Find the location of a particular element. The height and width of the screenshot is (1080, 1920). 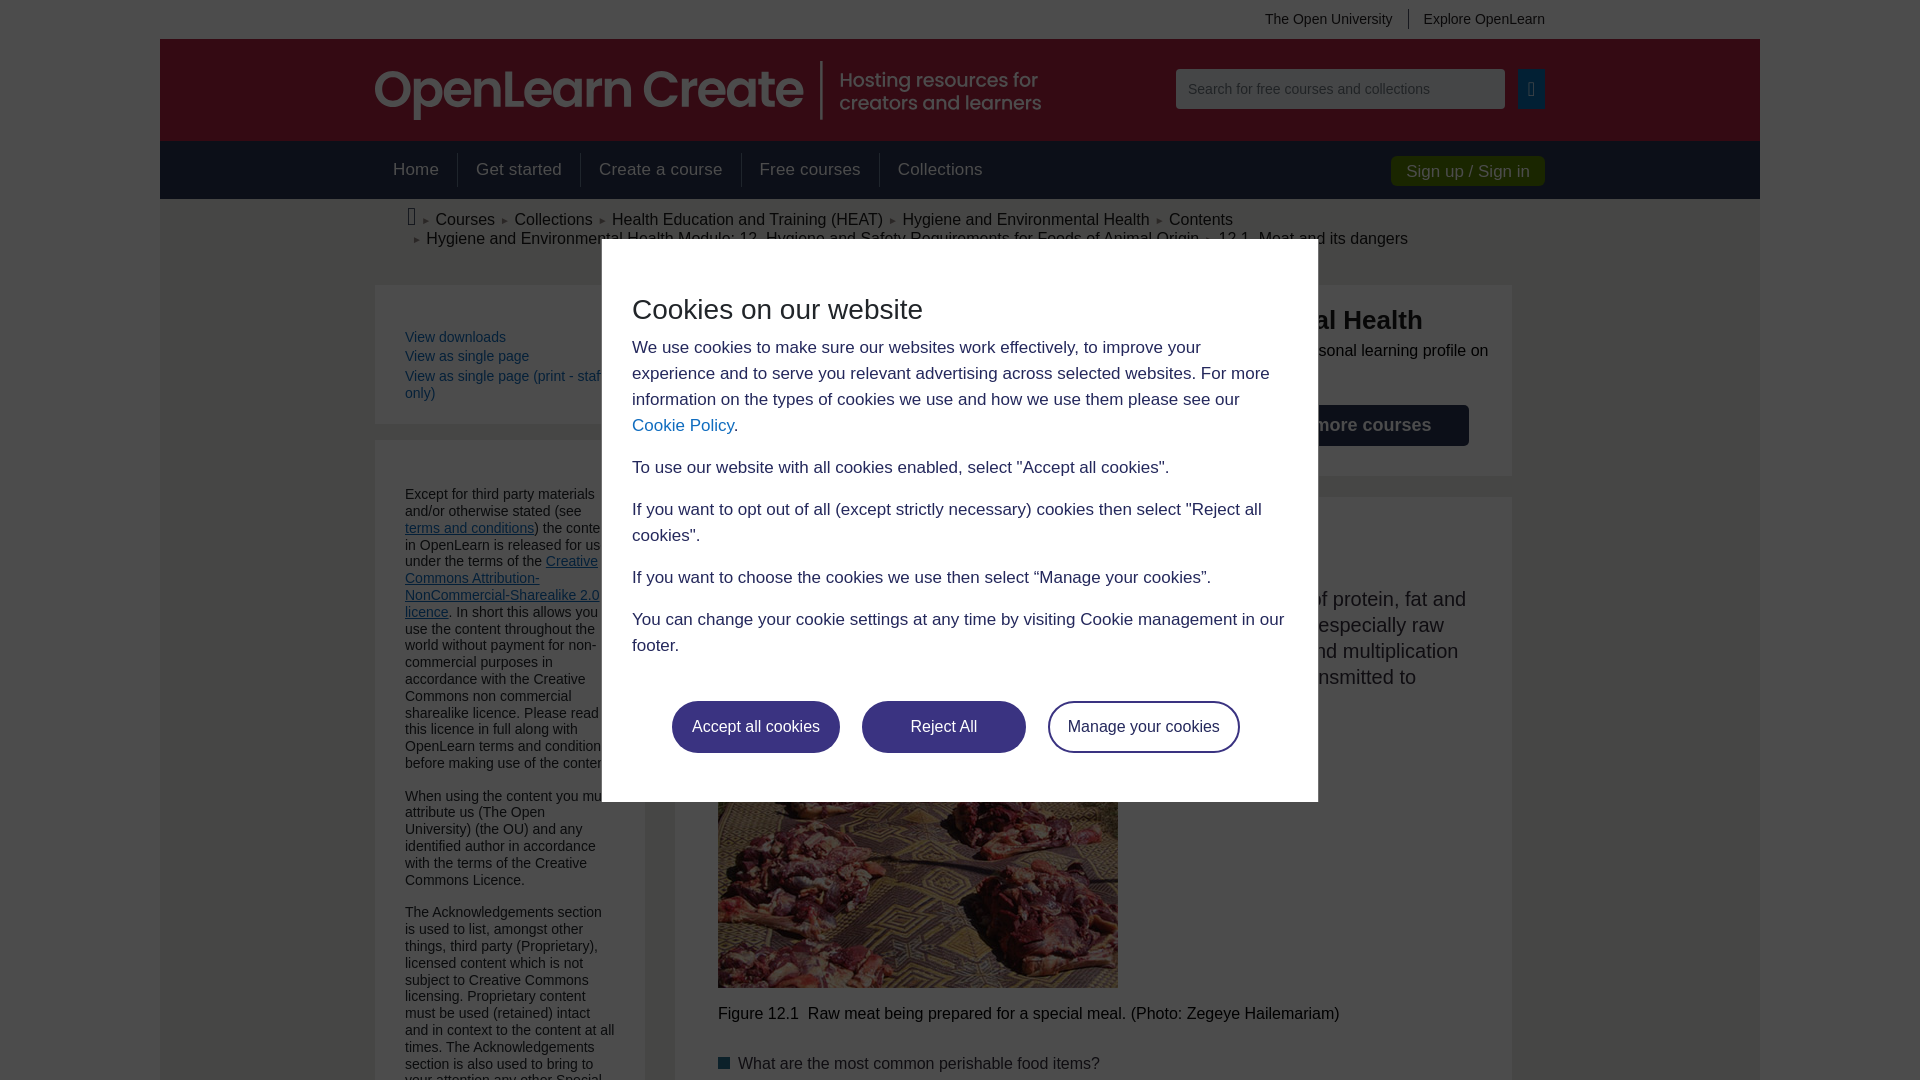

OpenLearn Create is located at coordinates (707, 90).